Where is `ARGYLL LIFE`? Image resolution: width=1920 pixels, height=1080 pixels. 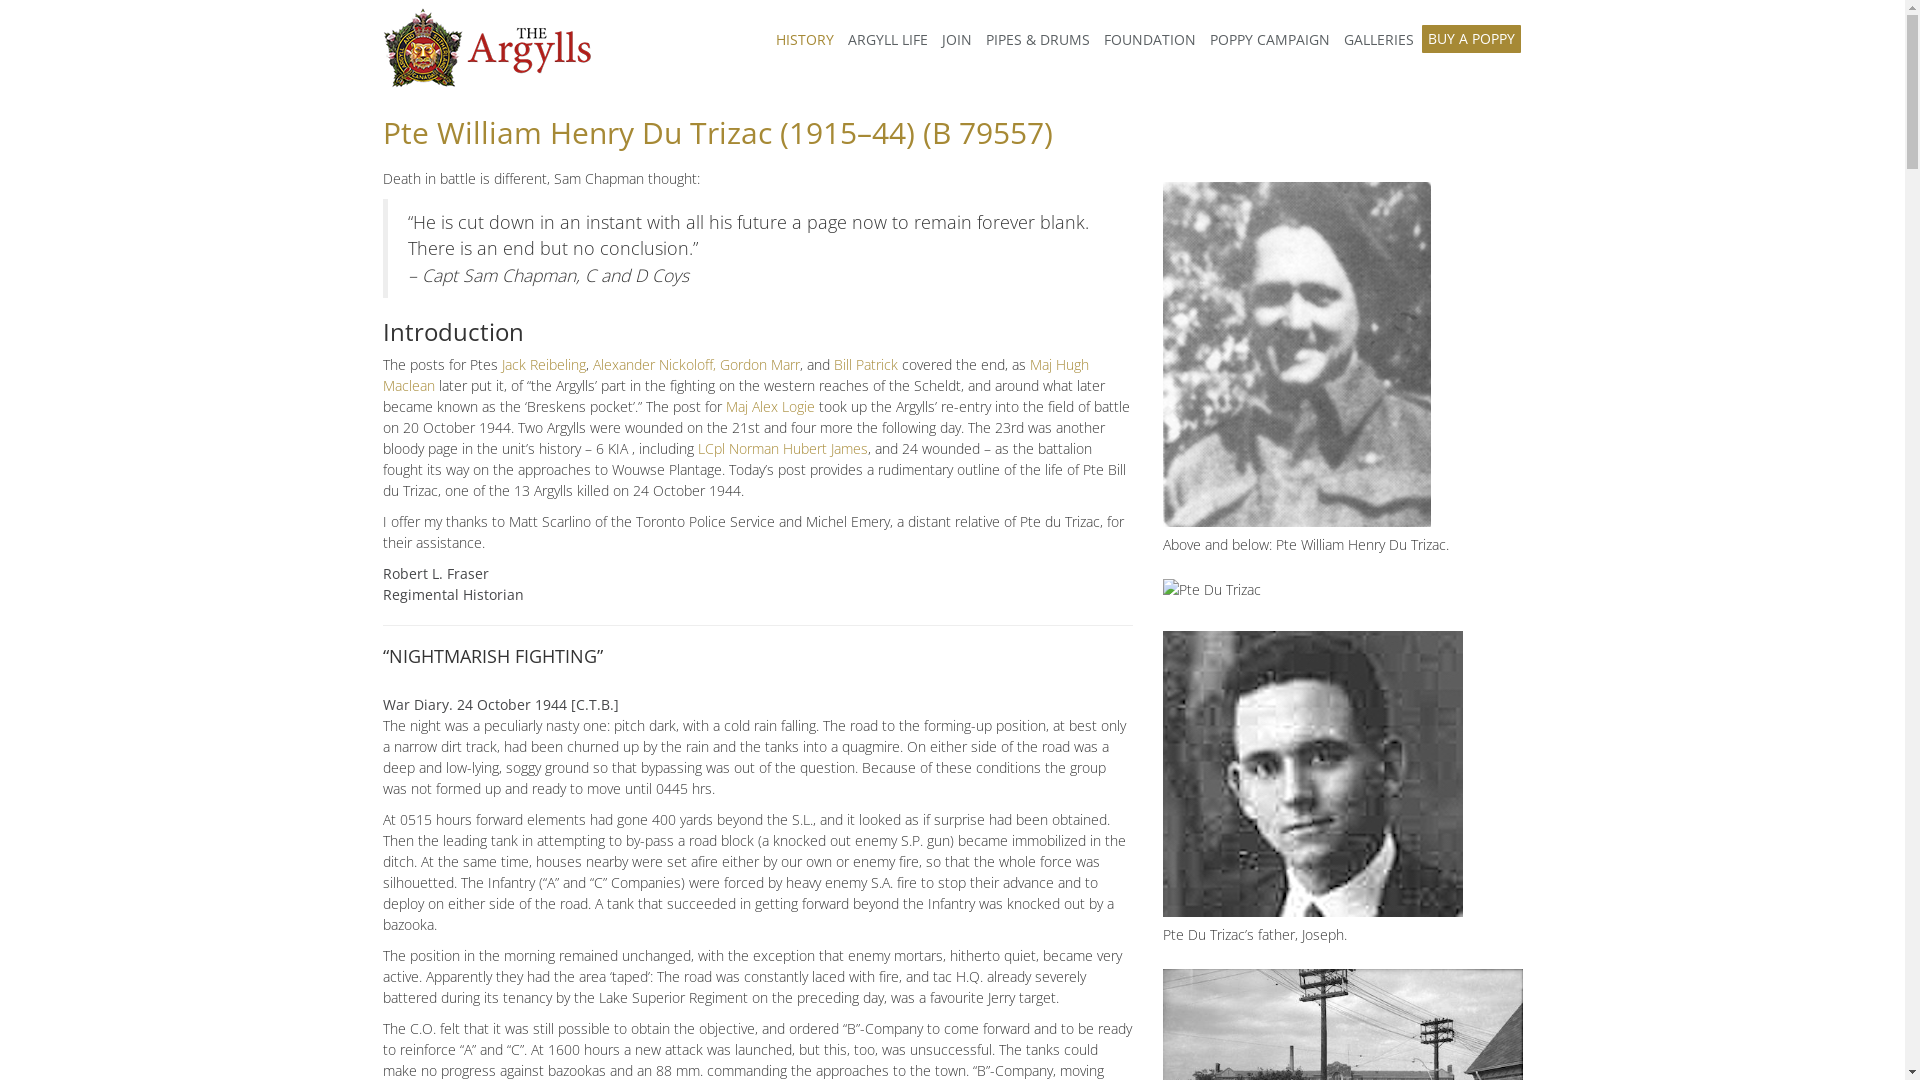 ARGYLL LIFE is located at coordinates (887, 40).